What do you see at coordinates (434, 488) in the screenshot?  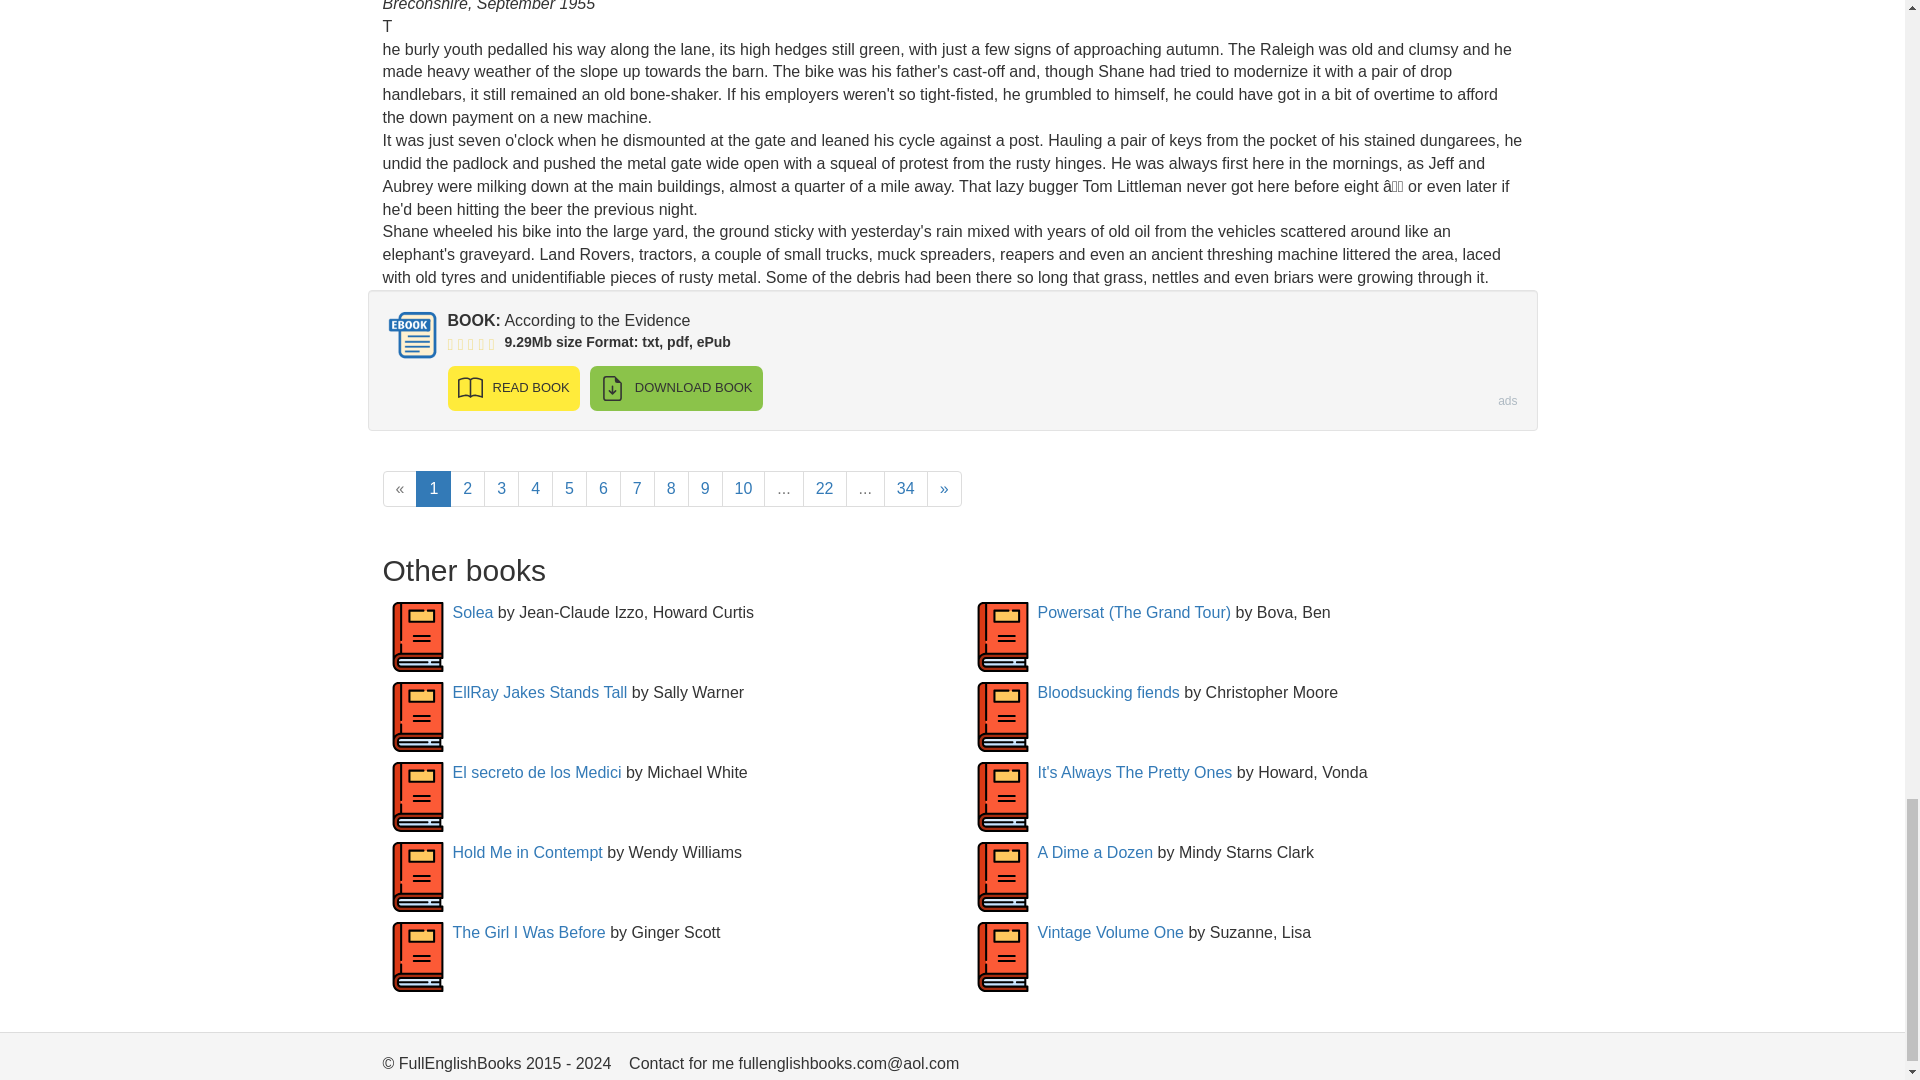 I see `1` at bounding box center [434, 488].